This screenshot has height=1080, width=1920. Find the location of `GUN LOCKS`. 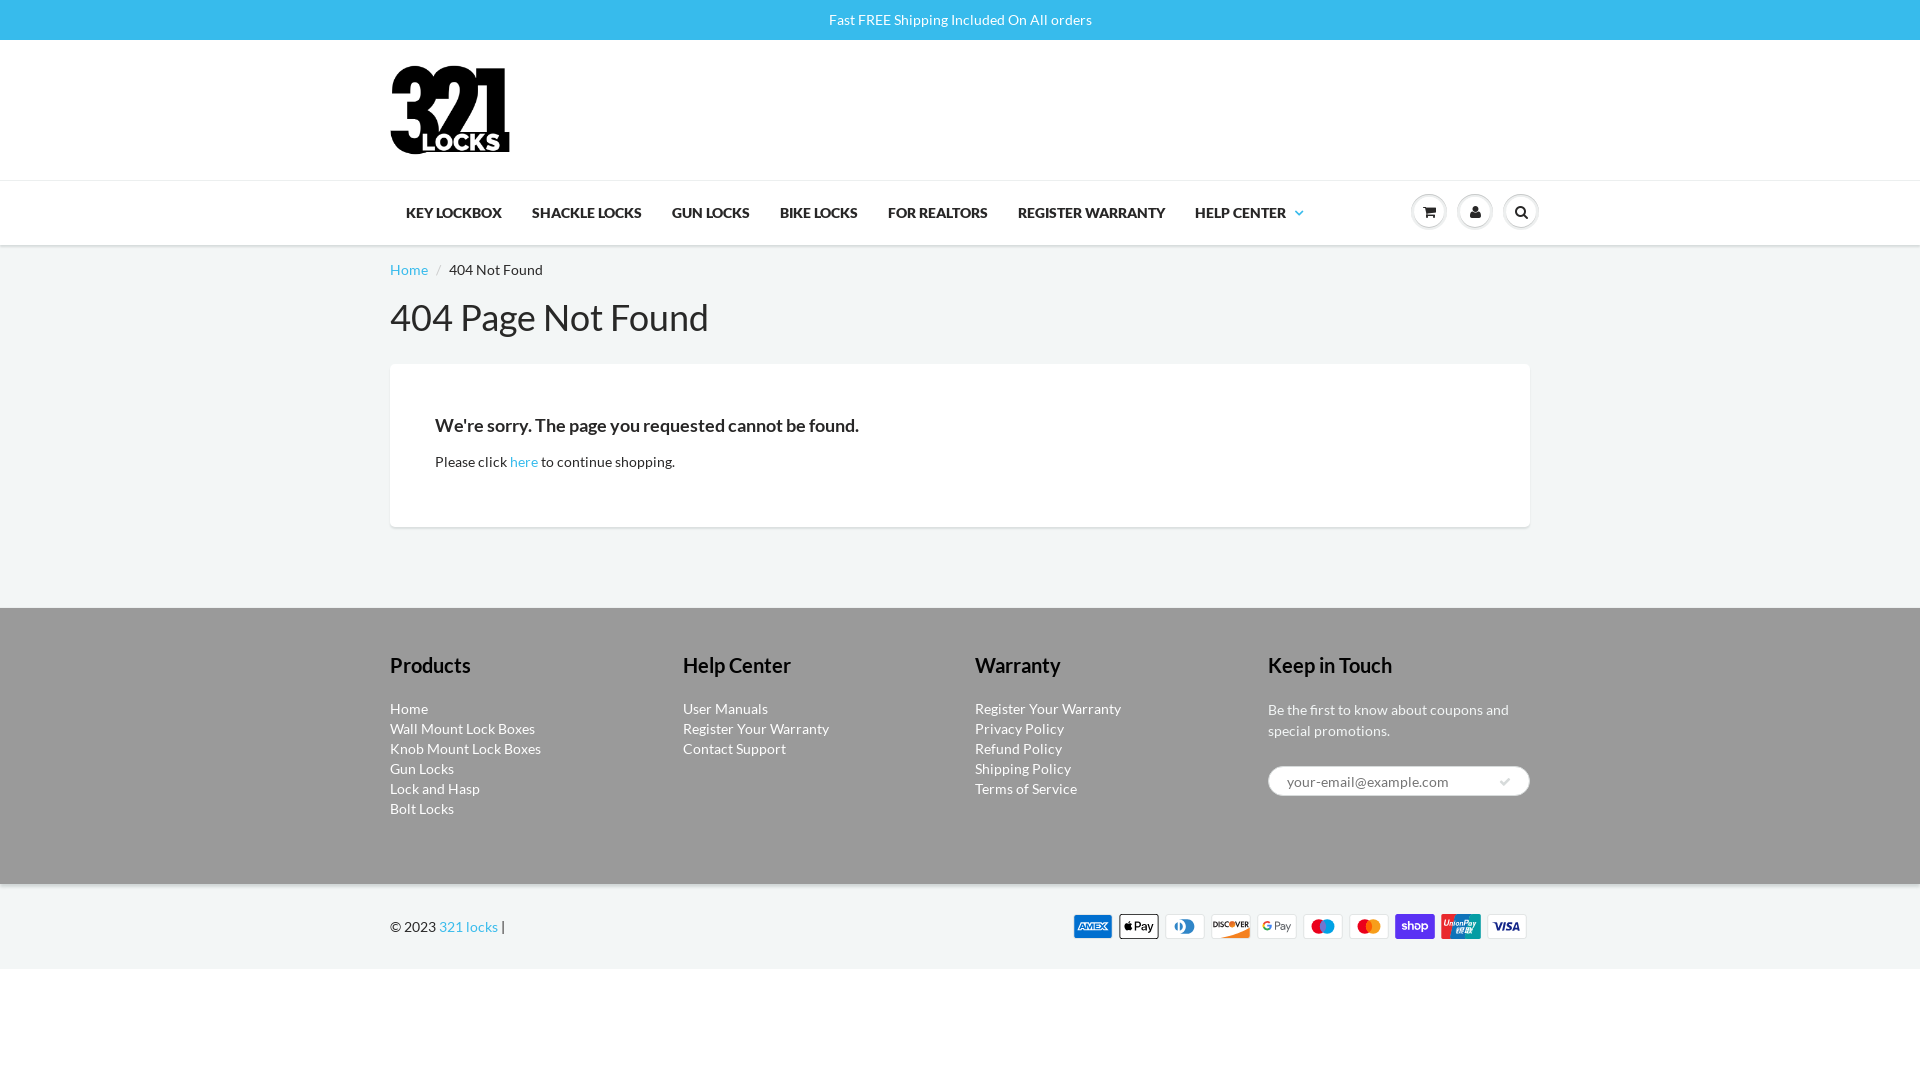

GUN LOCKS is located at coordinates (711, 213).